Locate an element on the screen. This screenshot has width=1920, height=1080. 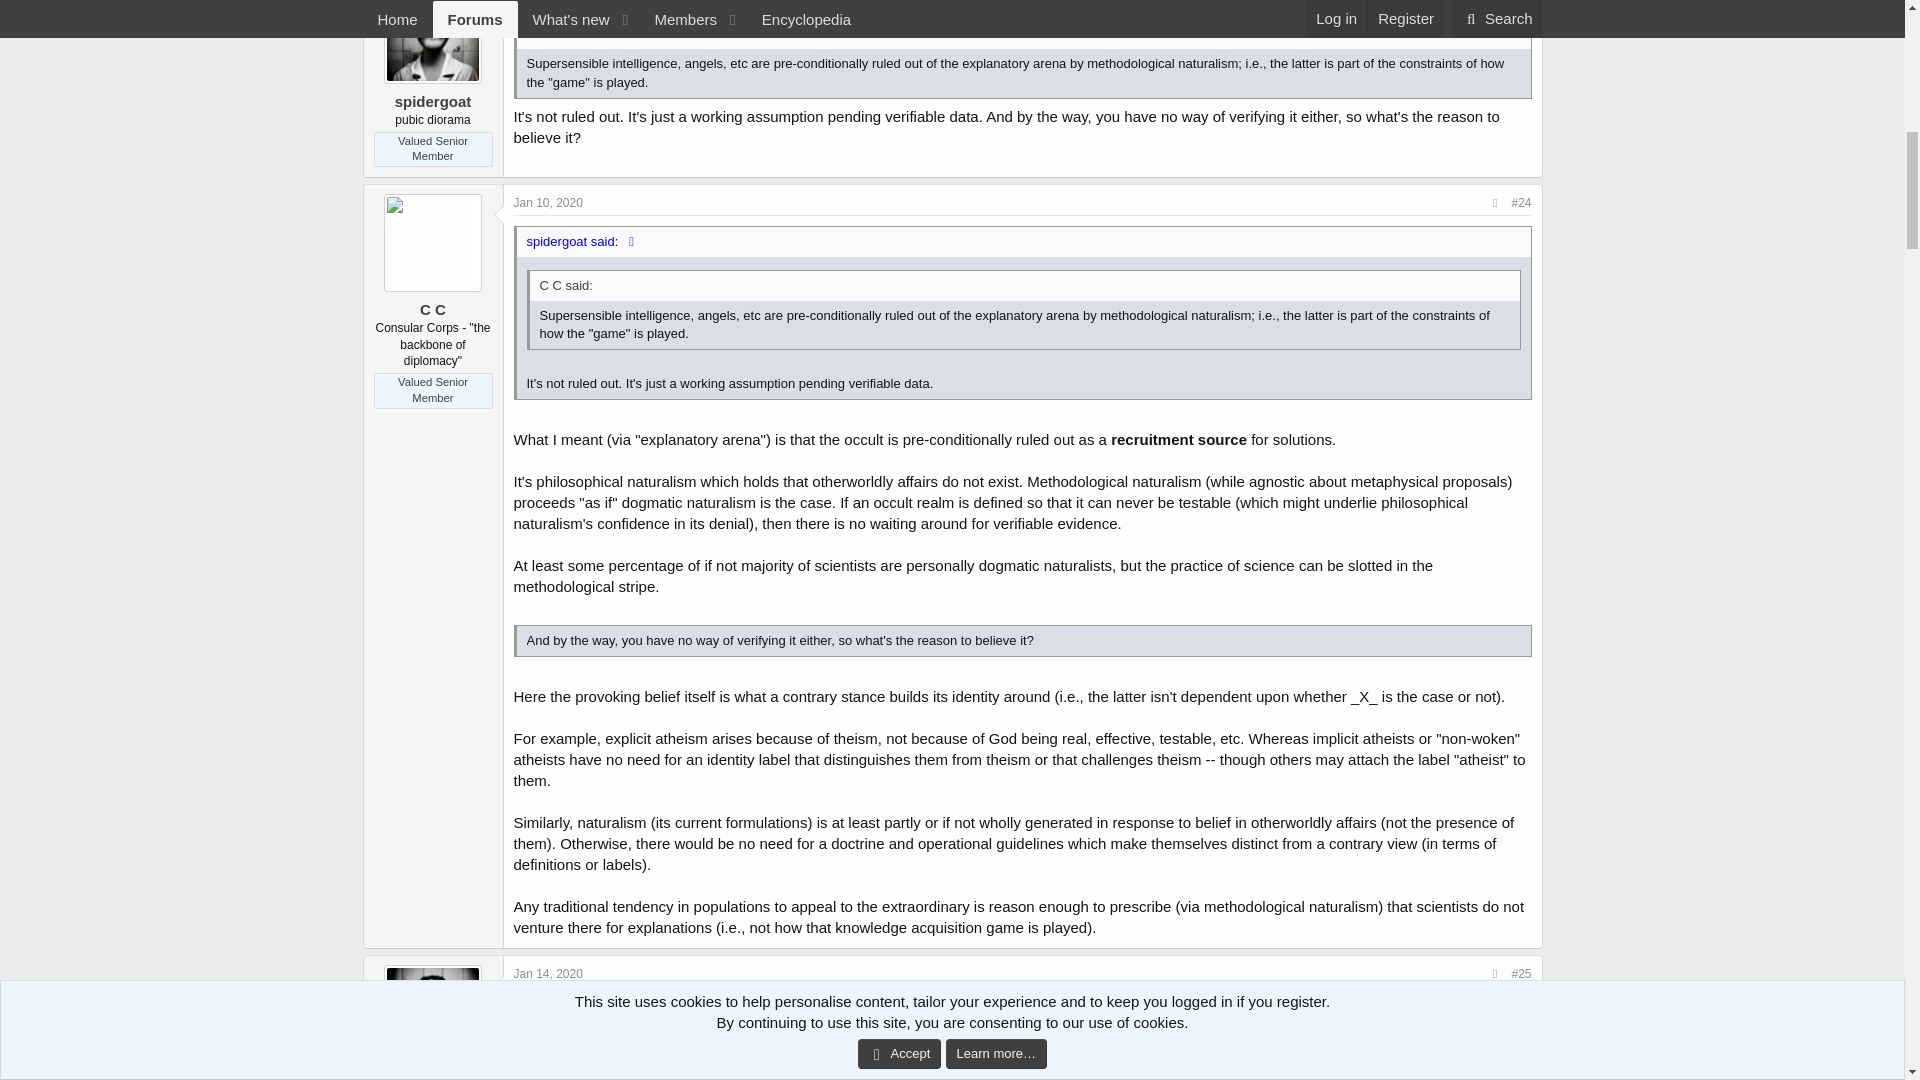
Jan 14, 2020 at 12:06 AM is located at coordinates (548, 973).